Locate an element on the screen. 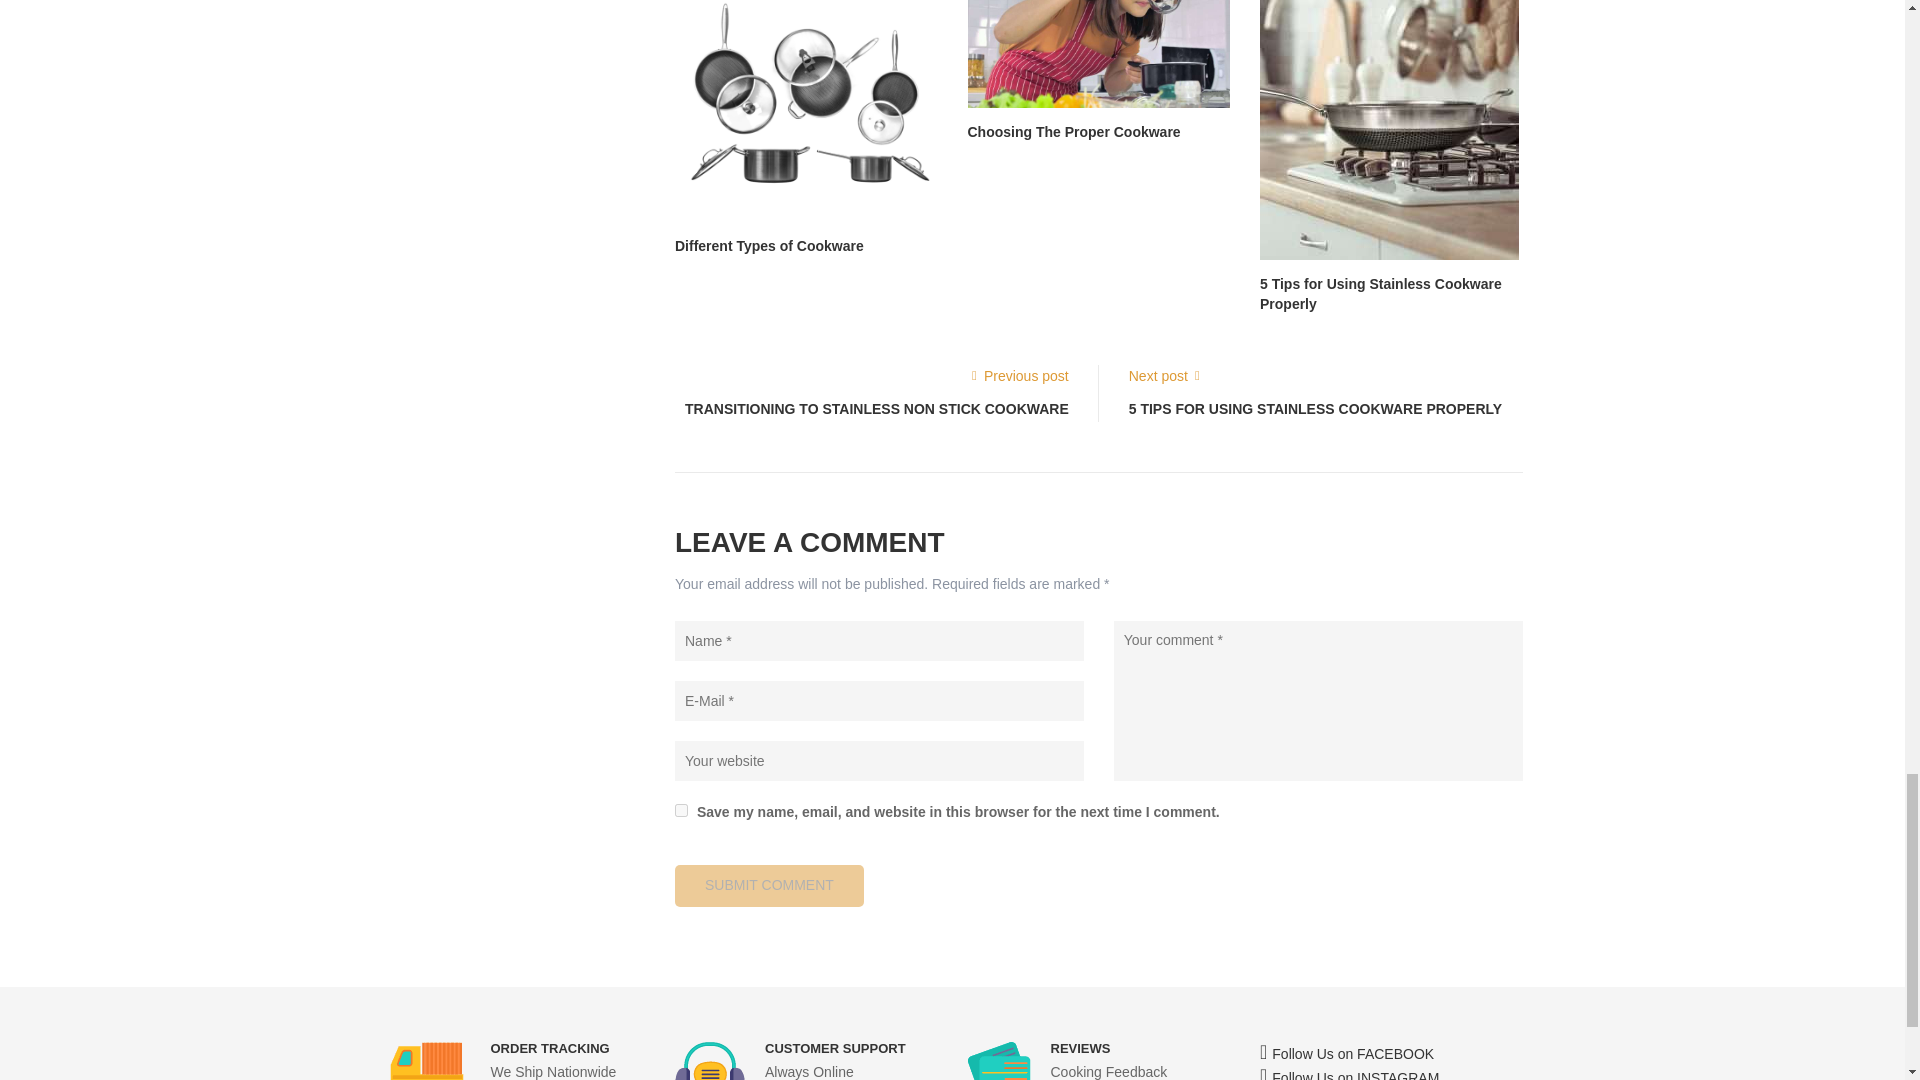 The height and width of the screenshot is (1080, 1920). yes is located at coordinates (681, 810).